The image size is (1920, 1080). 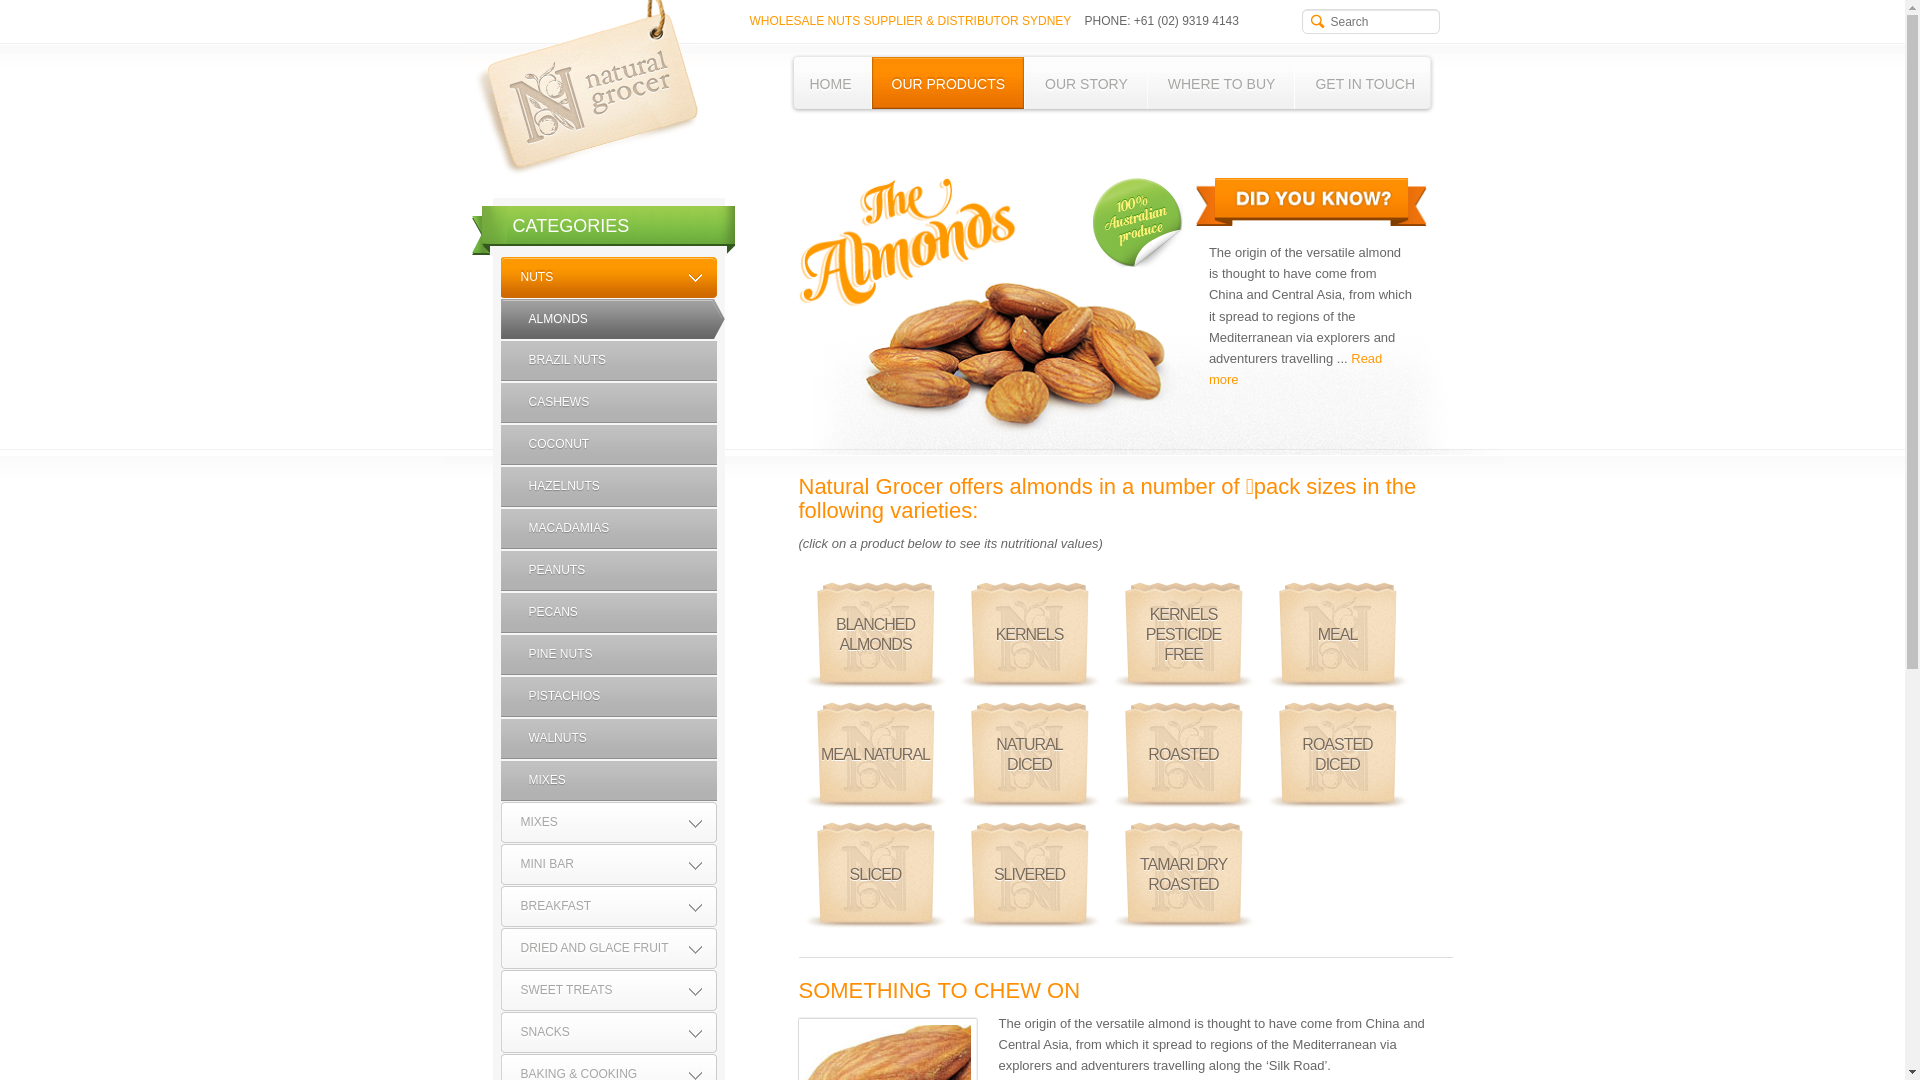 What do you see at coordinates (608, 486) in the screenshot?
I see `HAZELNUTS` at bounding box center [608, 486].